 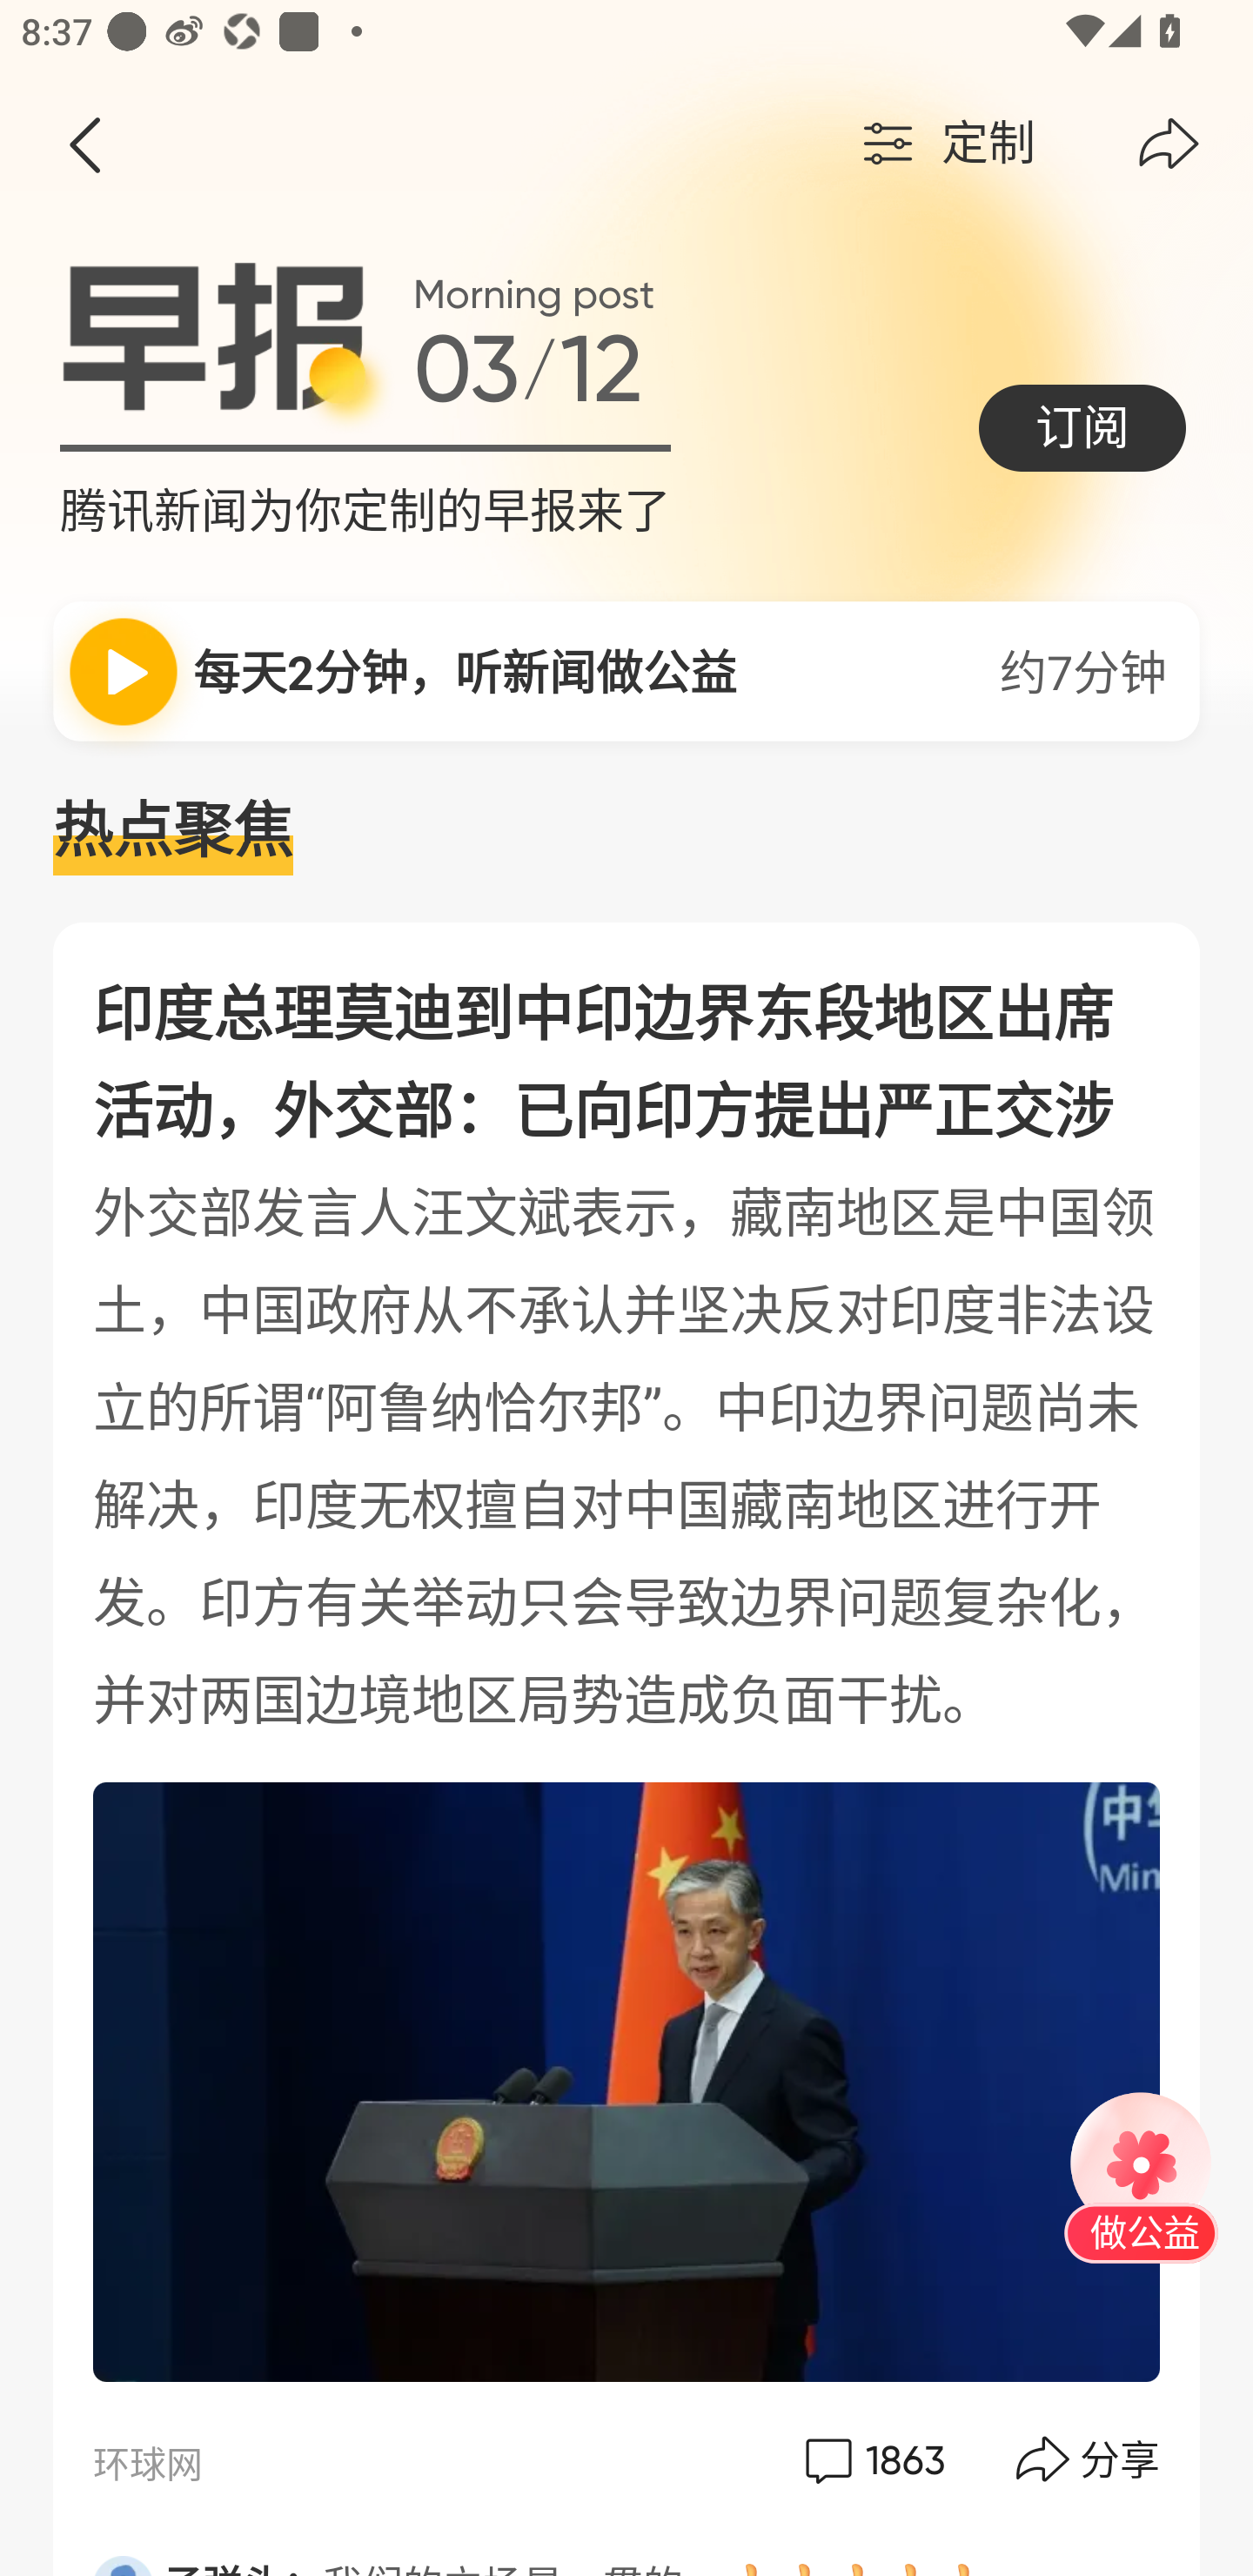 What do you see at coordinates (84, 144) in the screenshot?
I see `` at bounding box center [84, 144].